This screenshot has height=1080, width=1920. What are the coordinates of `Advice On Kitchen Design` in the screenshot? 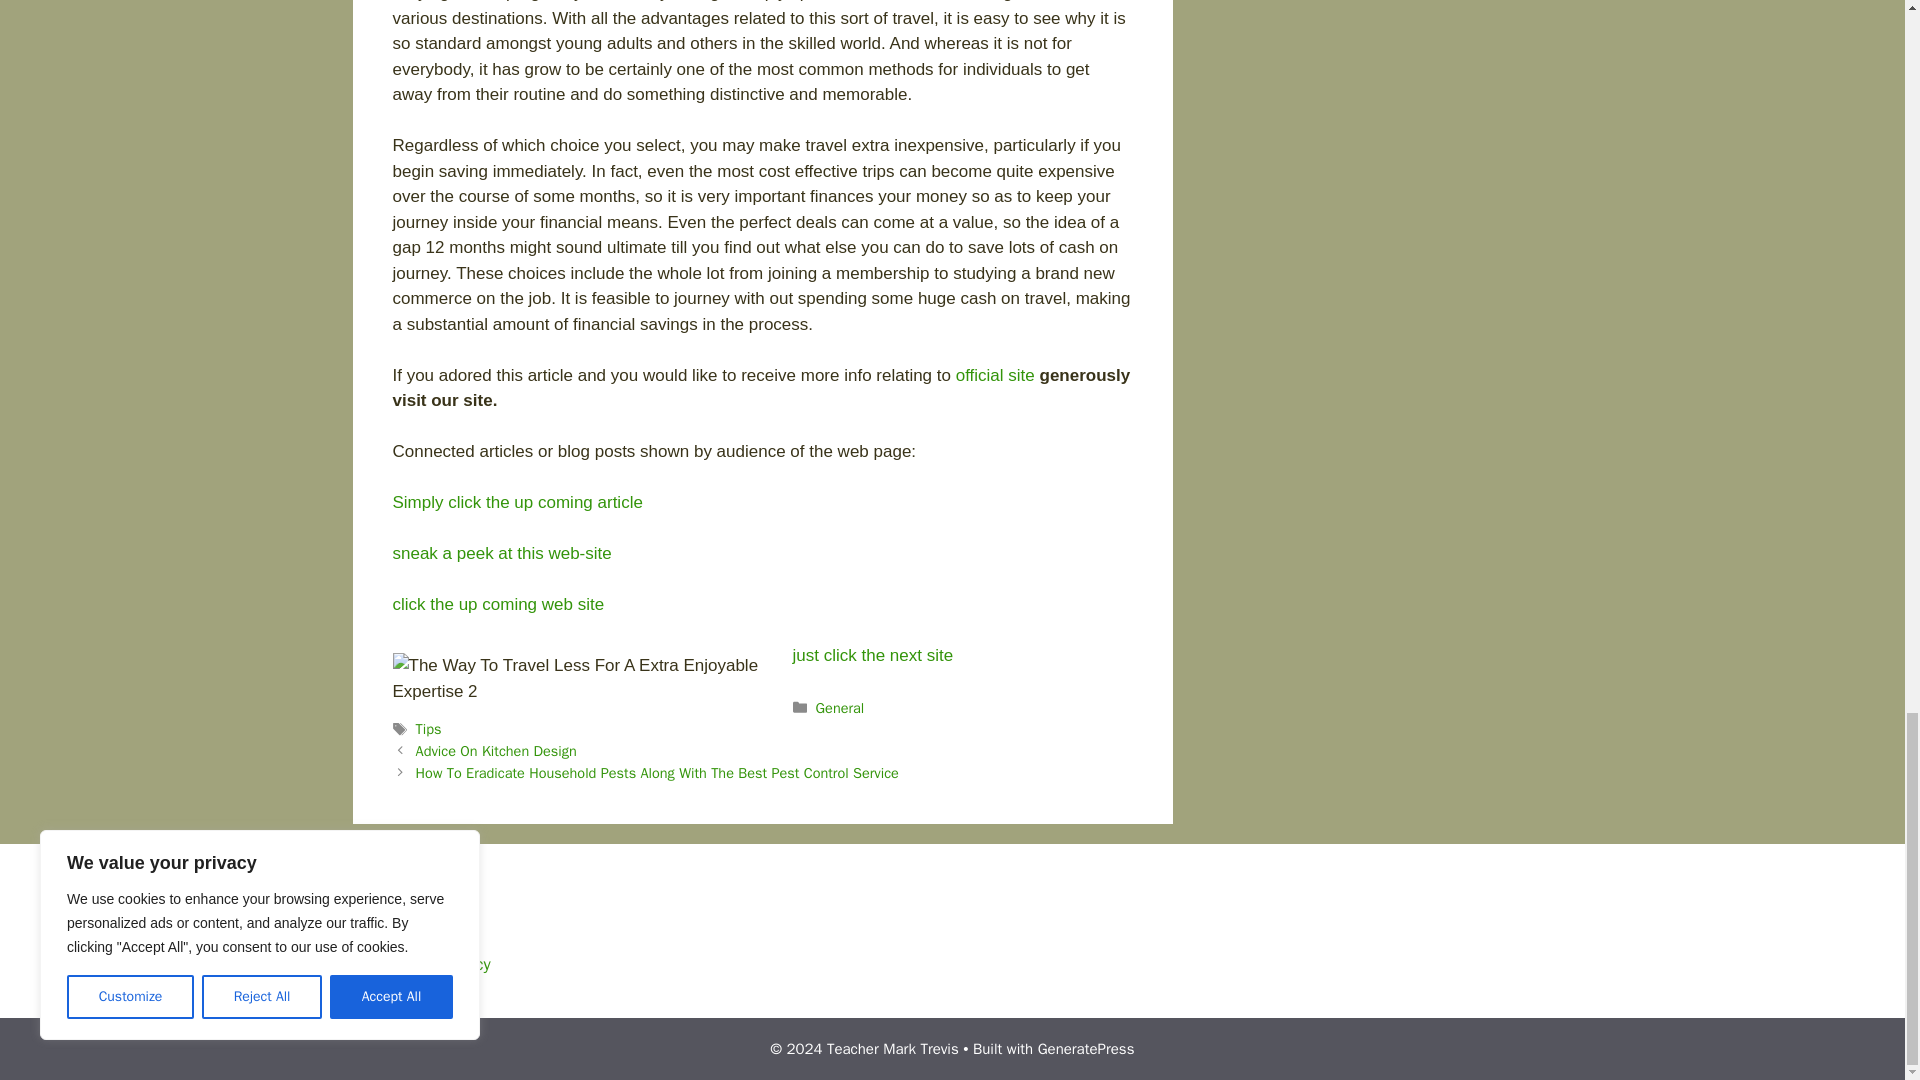 It's located at (496, 750).